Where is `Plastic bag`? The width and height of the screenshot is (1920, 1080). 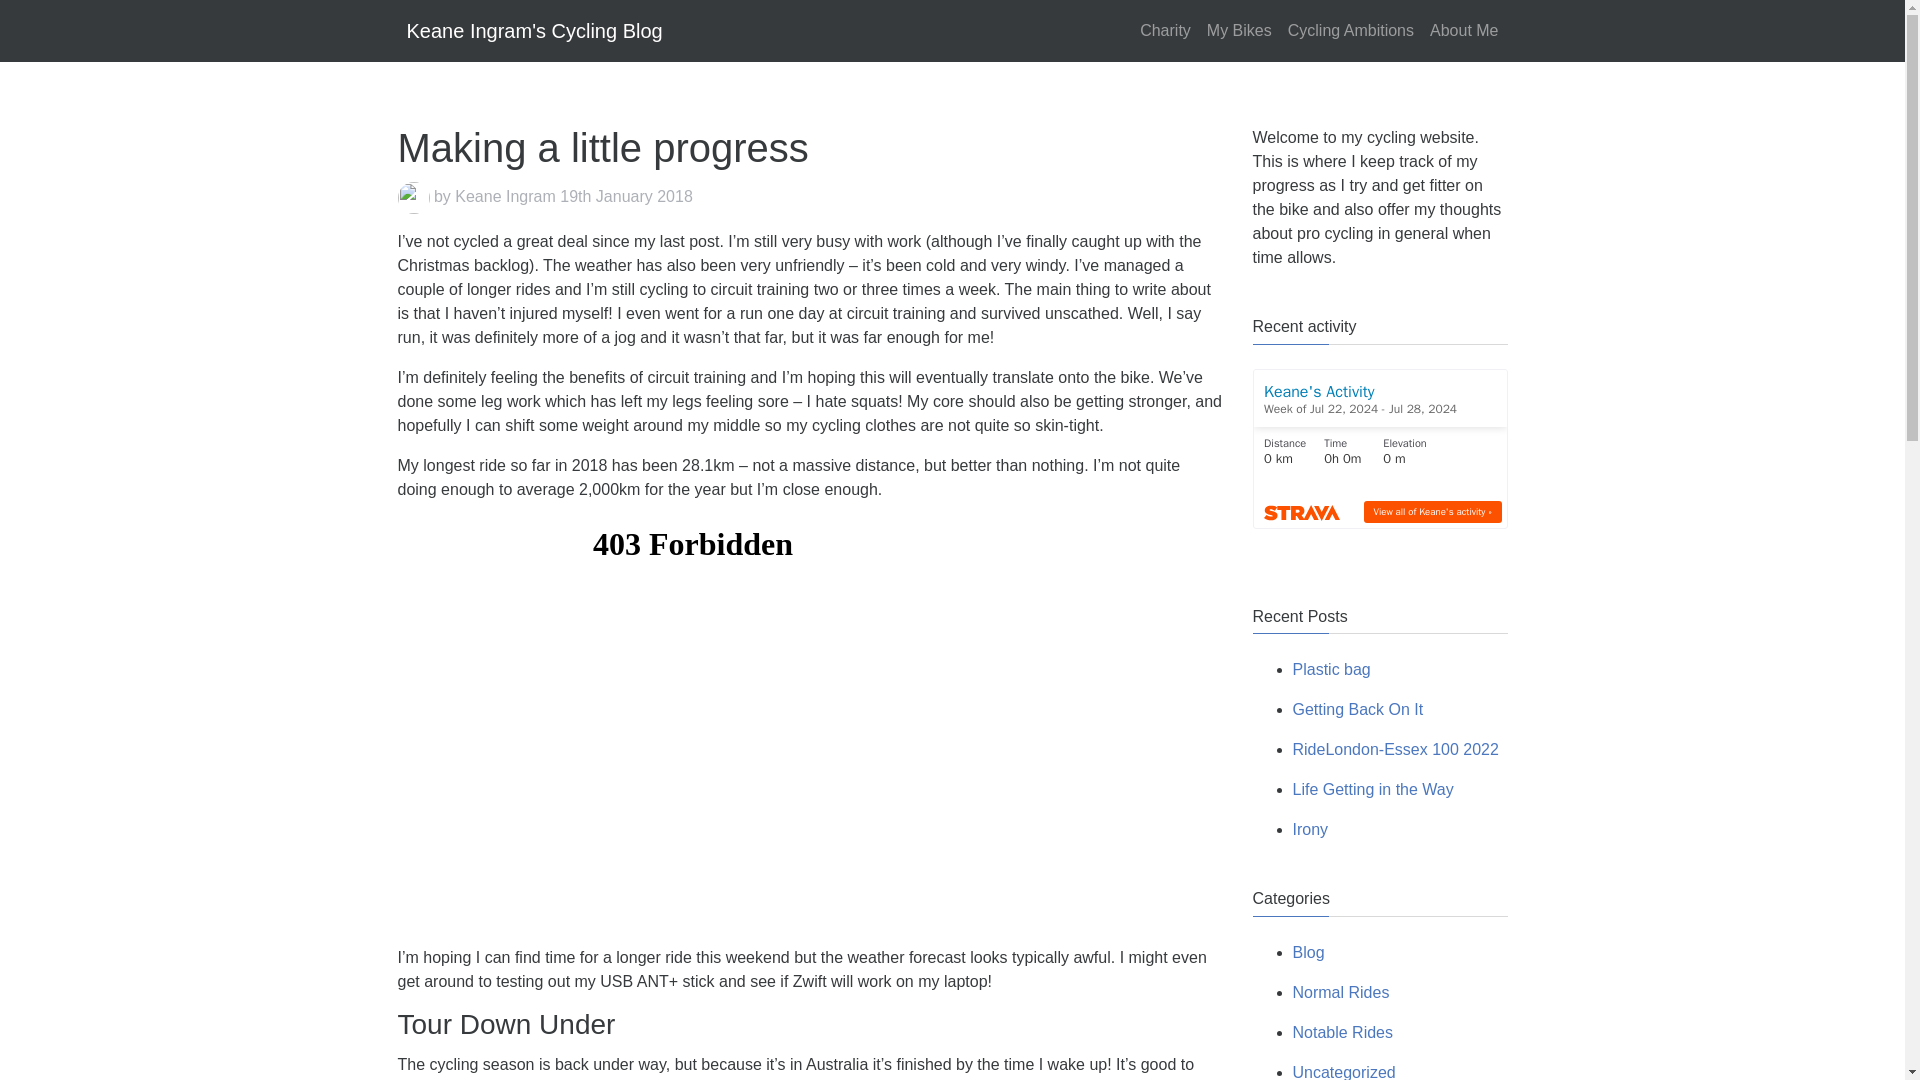 Plastic bag is located at coordinates (1331, 669).